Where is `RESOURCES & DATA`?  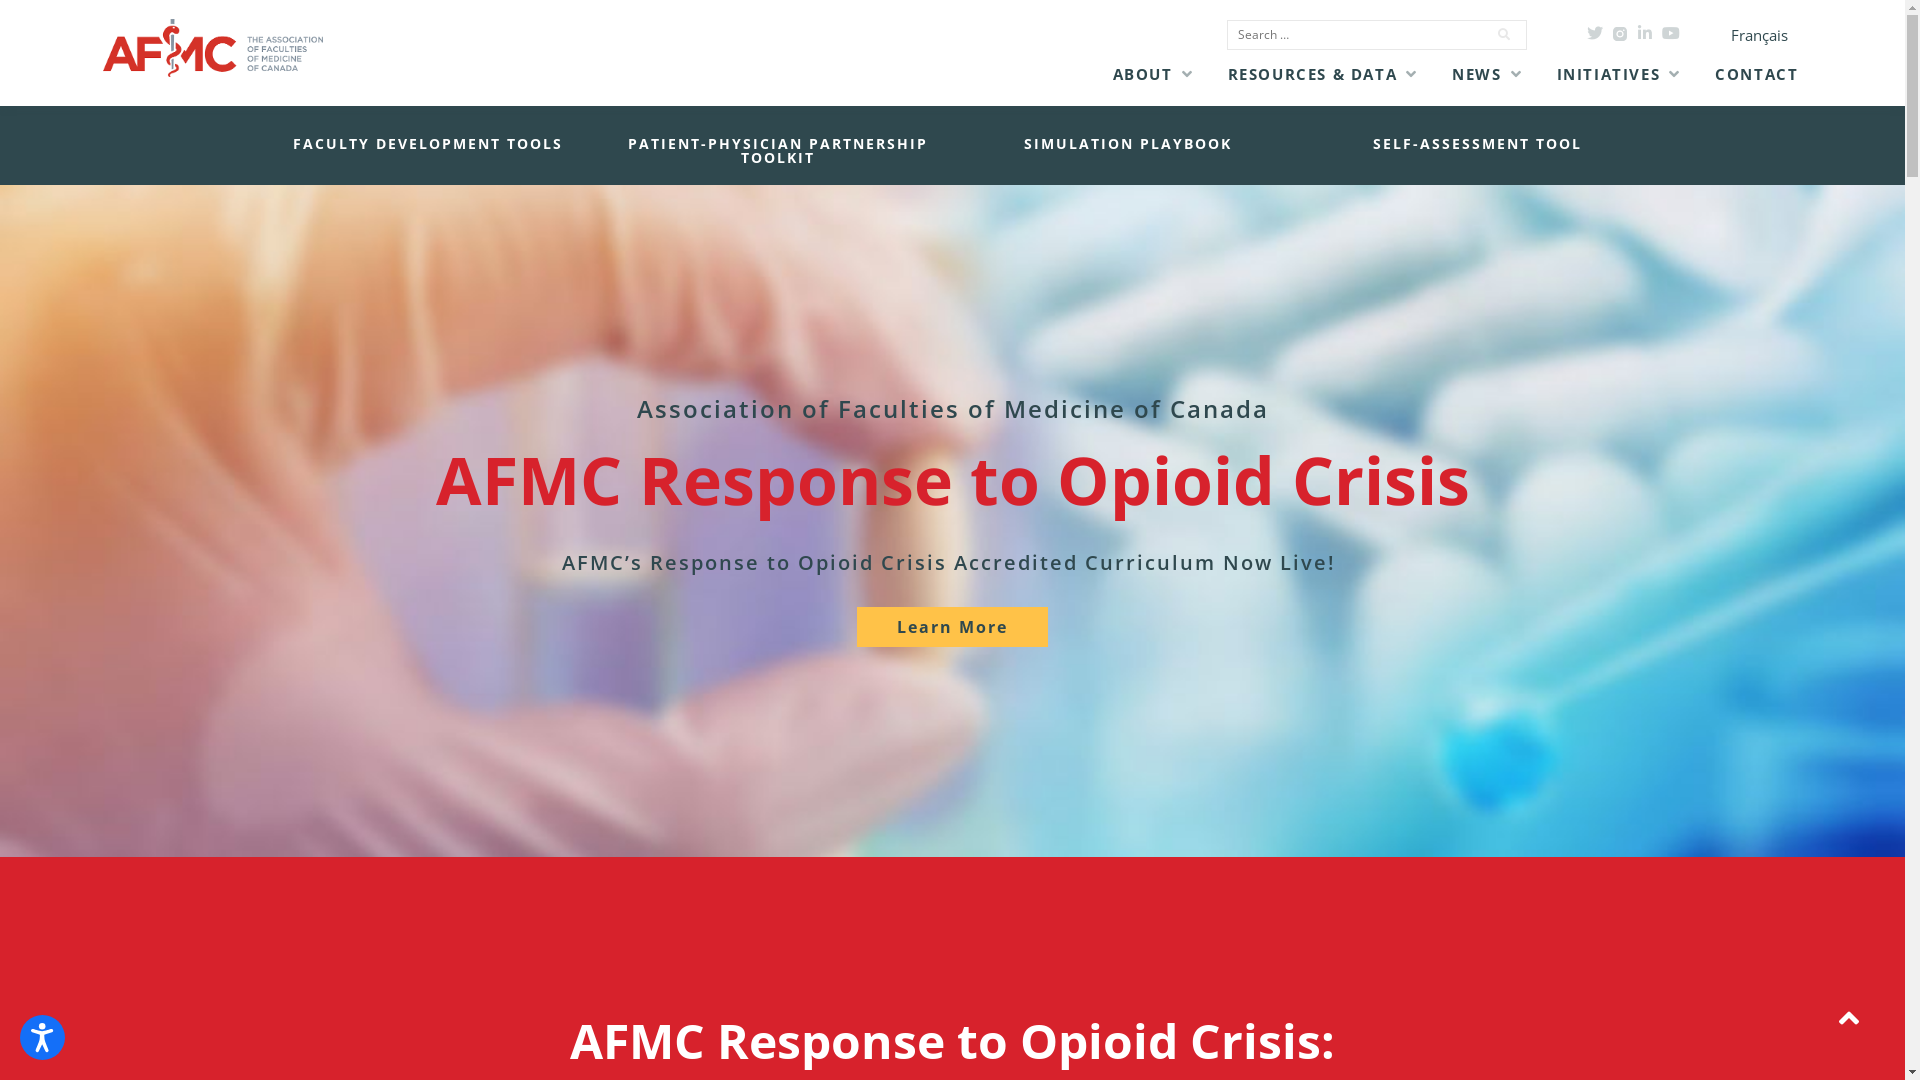 RESOURCES & DATA is located at coordinates (1313, 74).